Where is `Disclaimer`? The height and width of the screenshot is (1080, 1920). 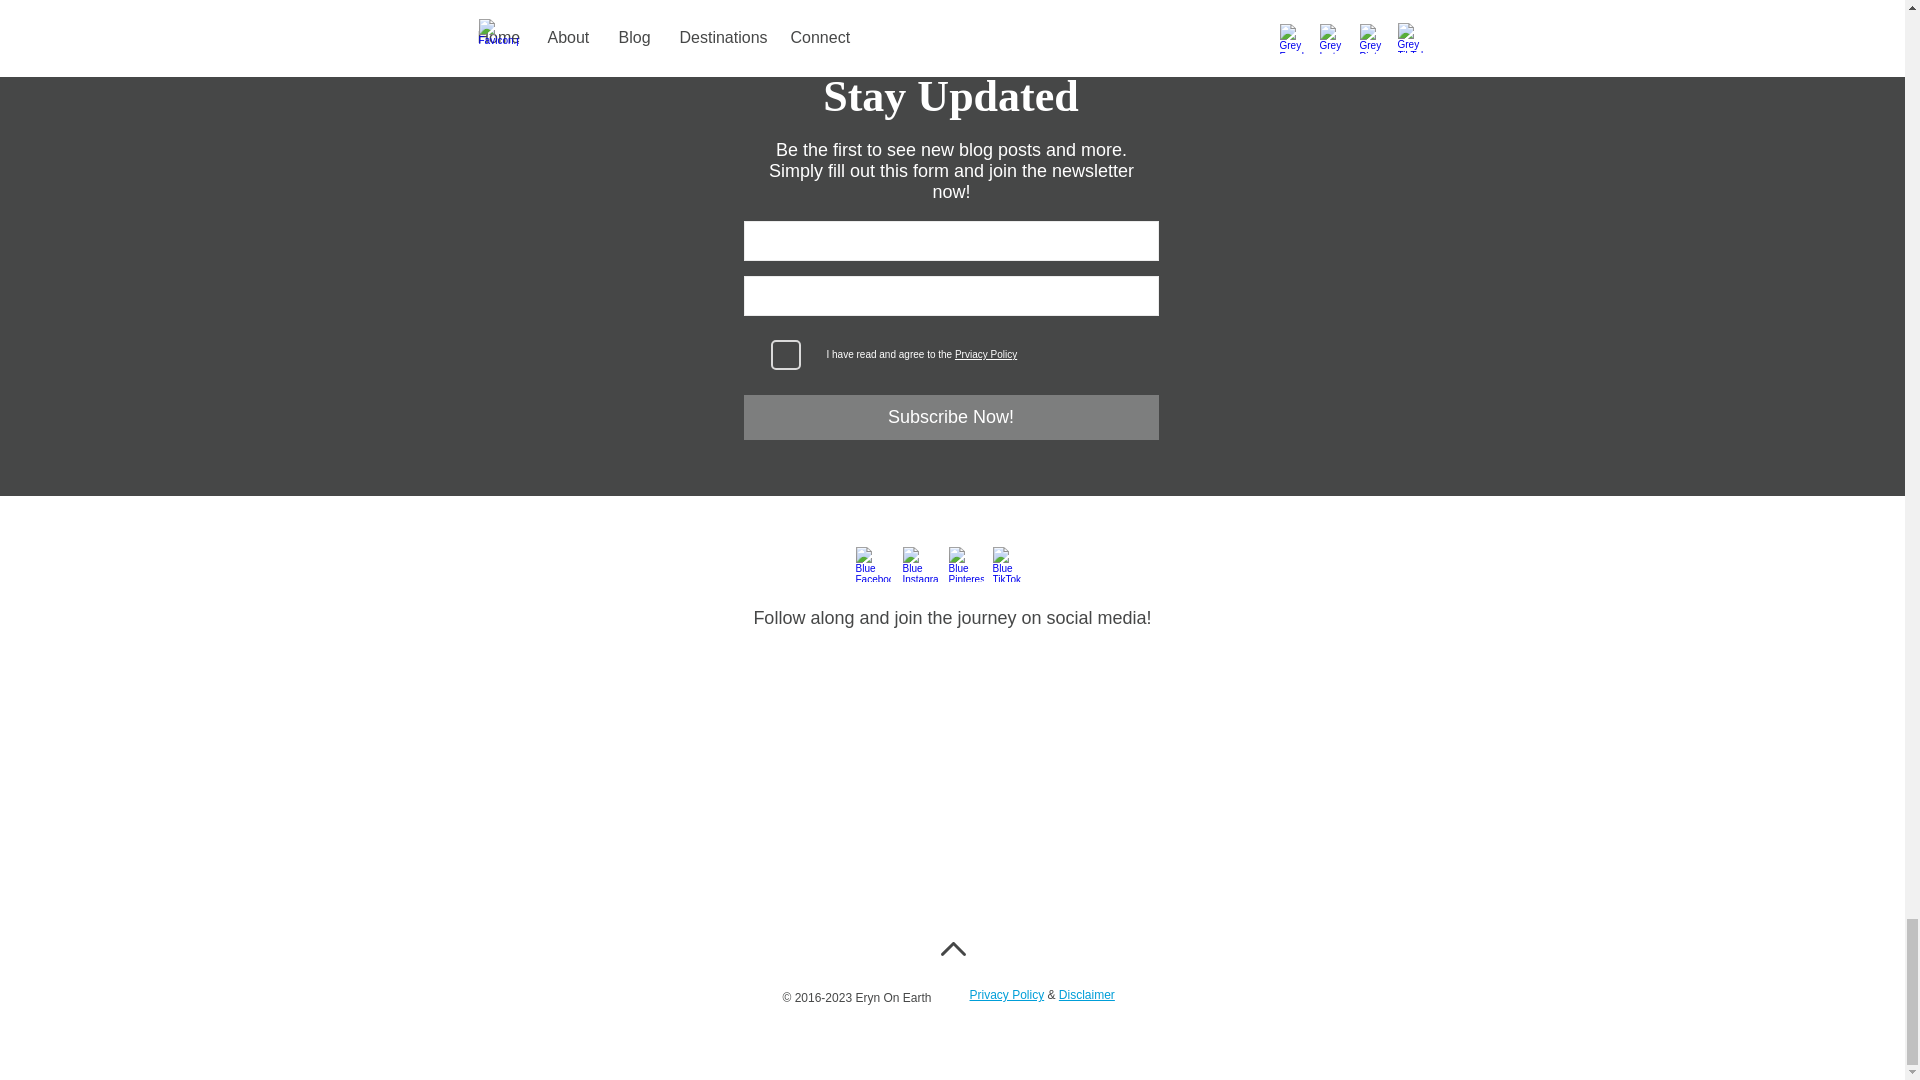
Disclaimer is located at coordinates (1087, 995).